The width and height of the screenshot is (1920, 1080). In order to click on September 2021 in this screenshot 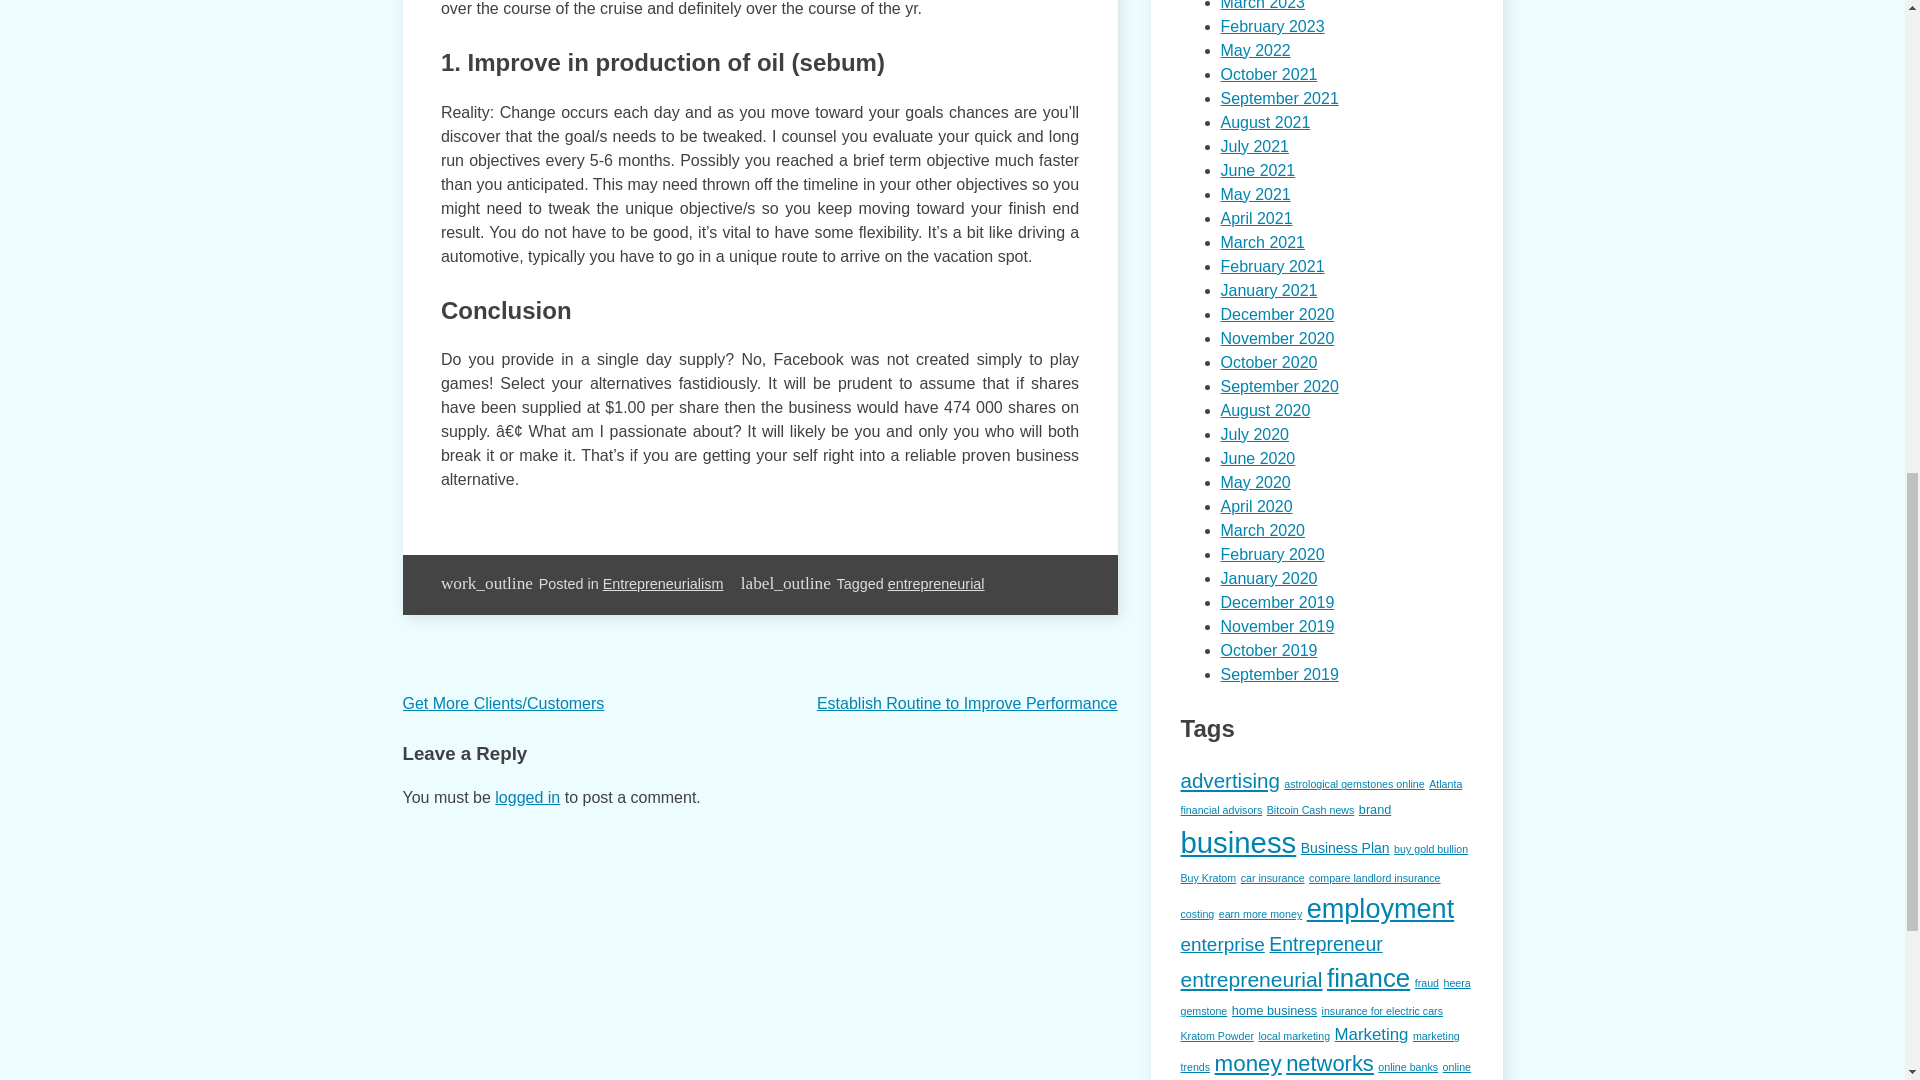, I will do `click(1278, 98)`.